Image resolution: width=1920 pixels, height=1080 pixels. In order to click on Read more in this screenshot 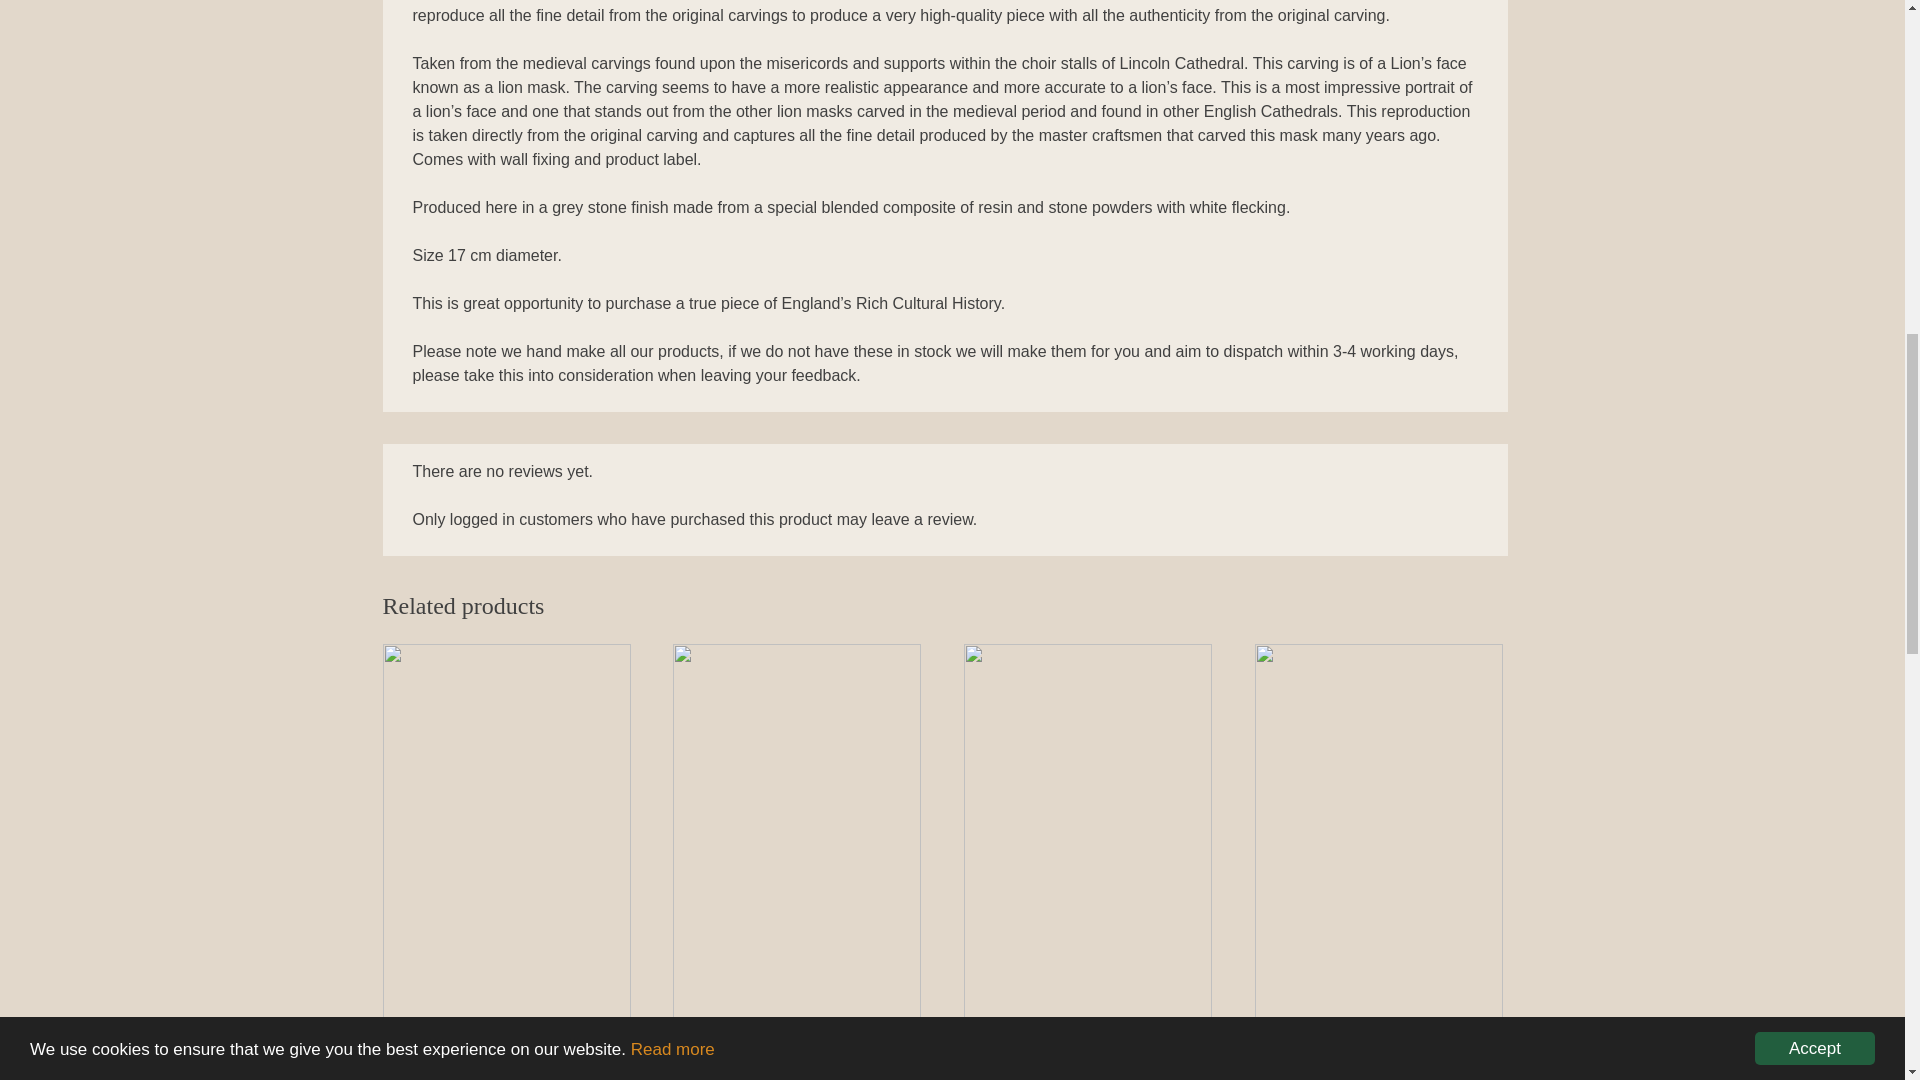, I will do `click(672, 53)`.